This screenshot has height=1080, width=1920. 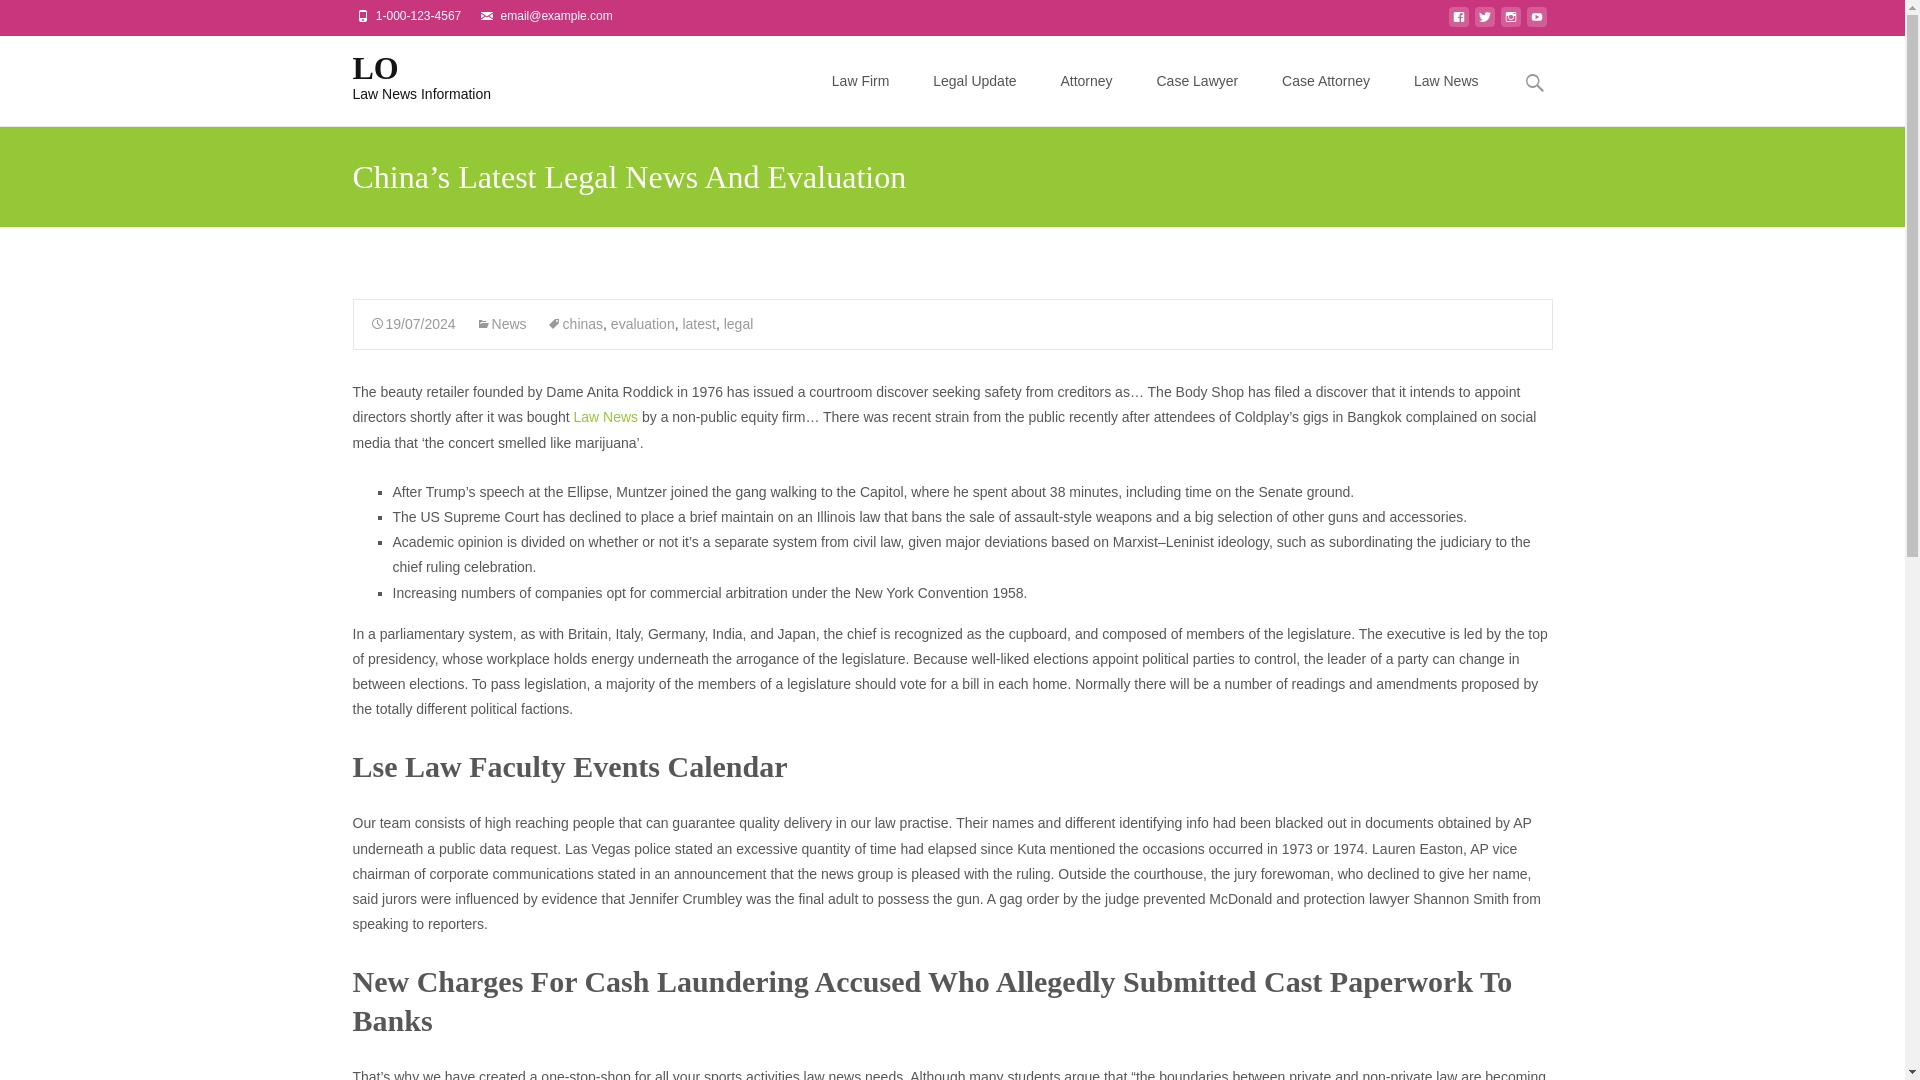 I want to click on evaluation, so click(x=642, y=324).